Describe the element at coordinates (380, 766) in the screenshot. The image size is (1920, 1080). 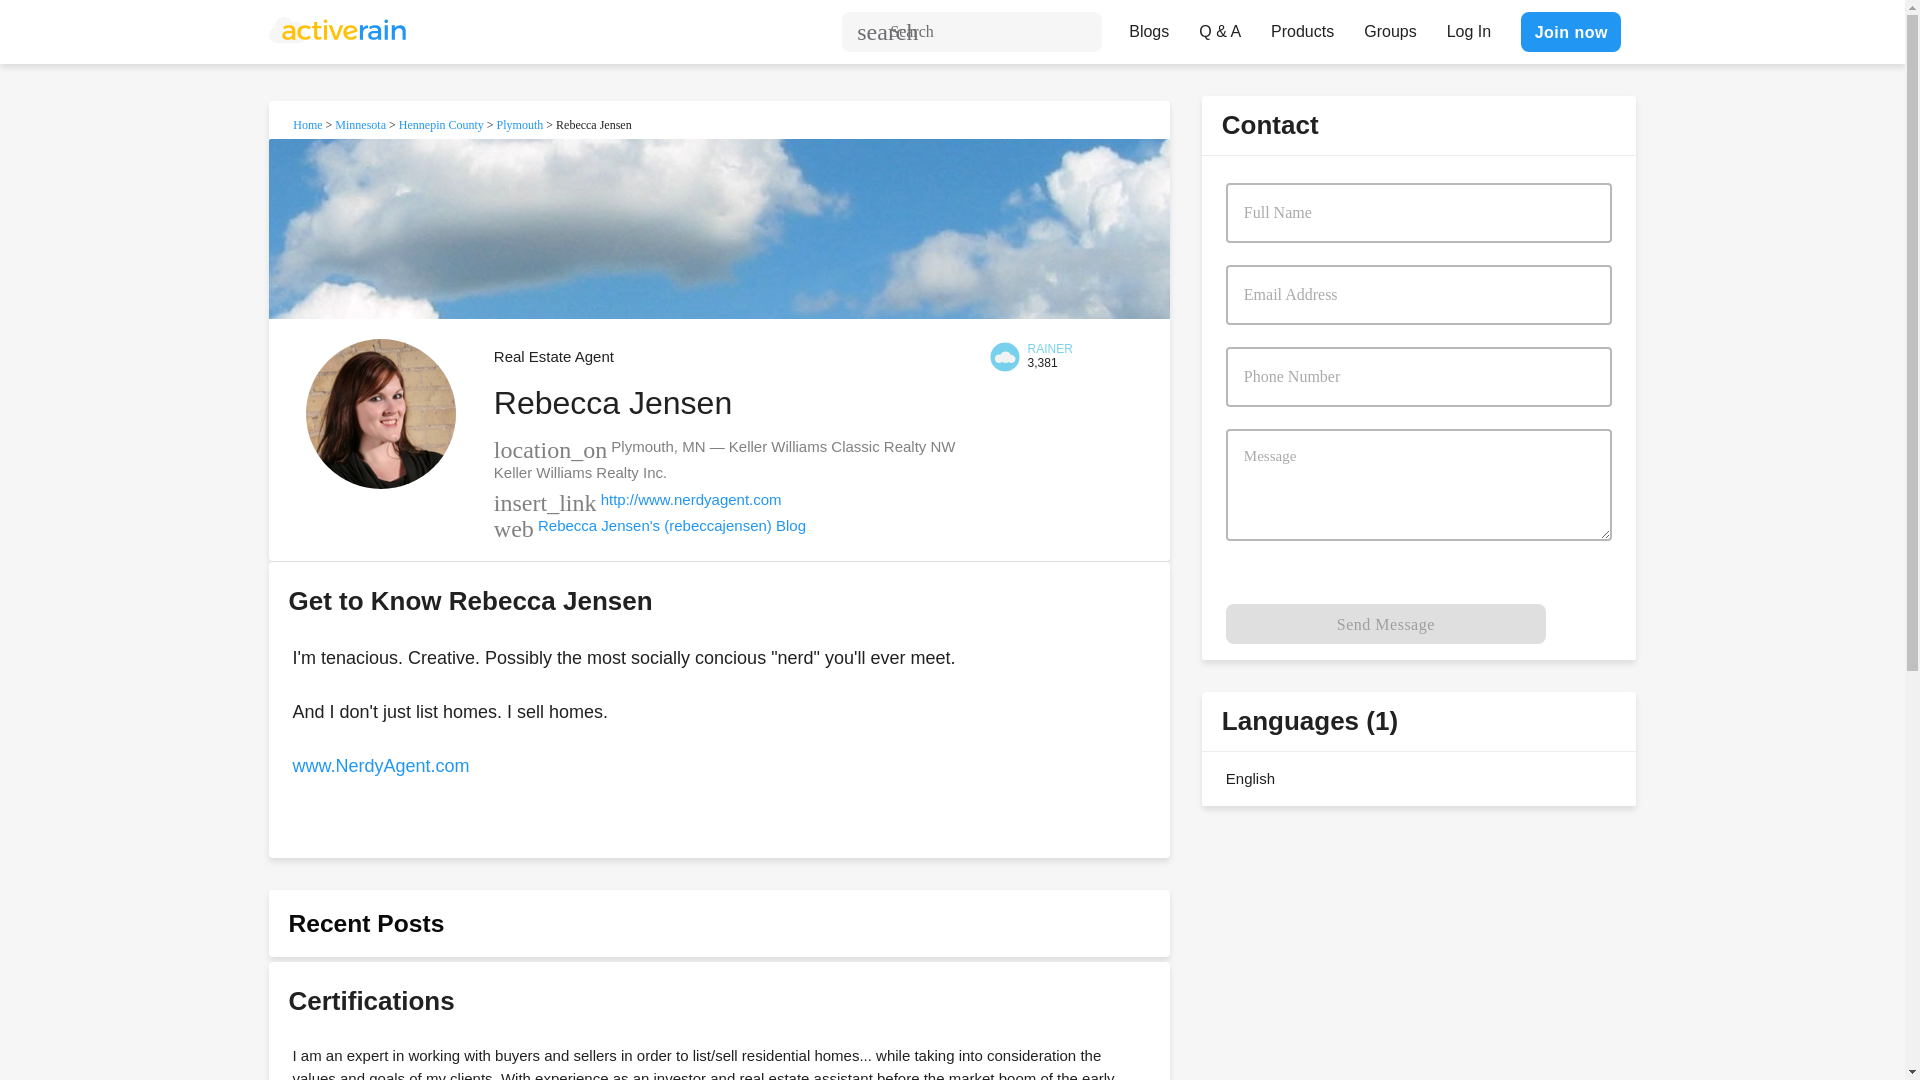
I see `www.NerdyAgent.com ` at that location.